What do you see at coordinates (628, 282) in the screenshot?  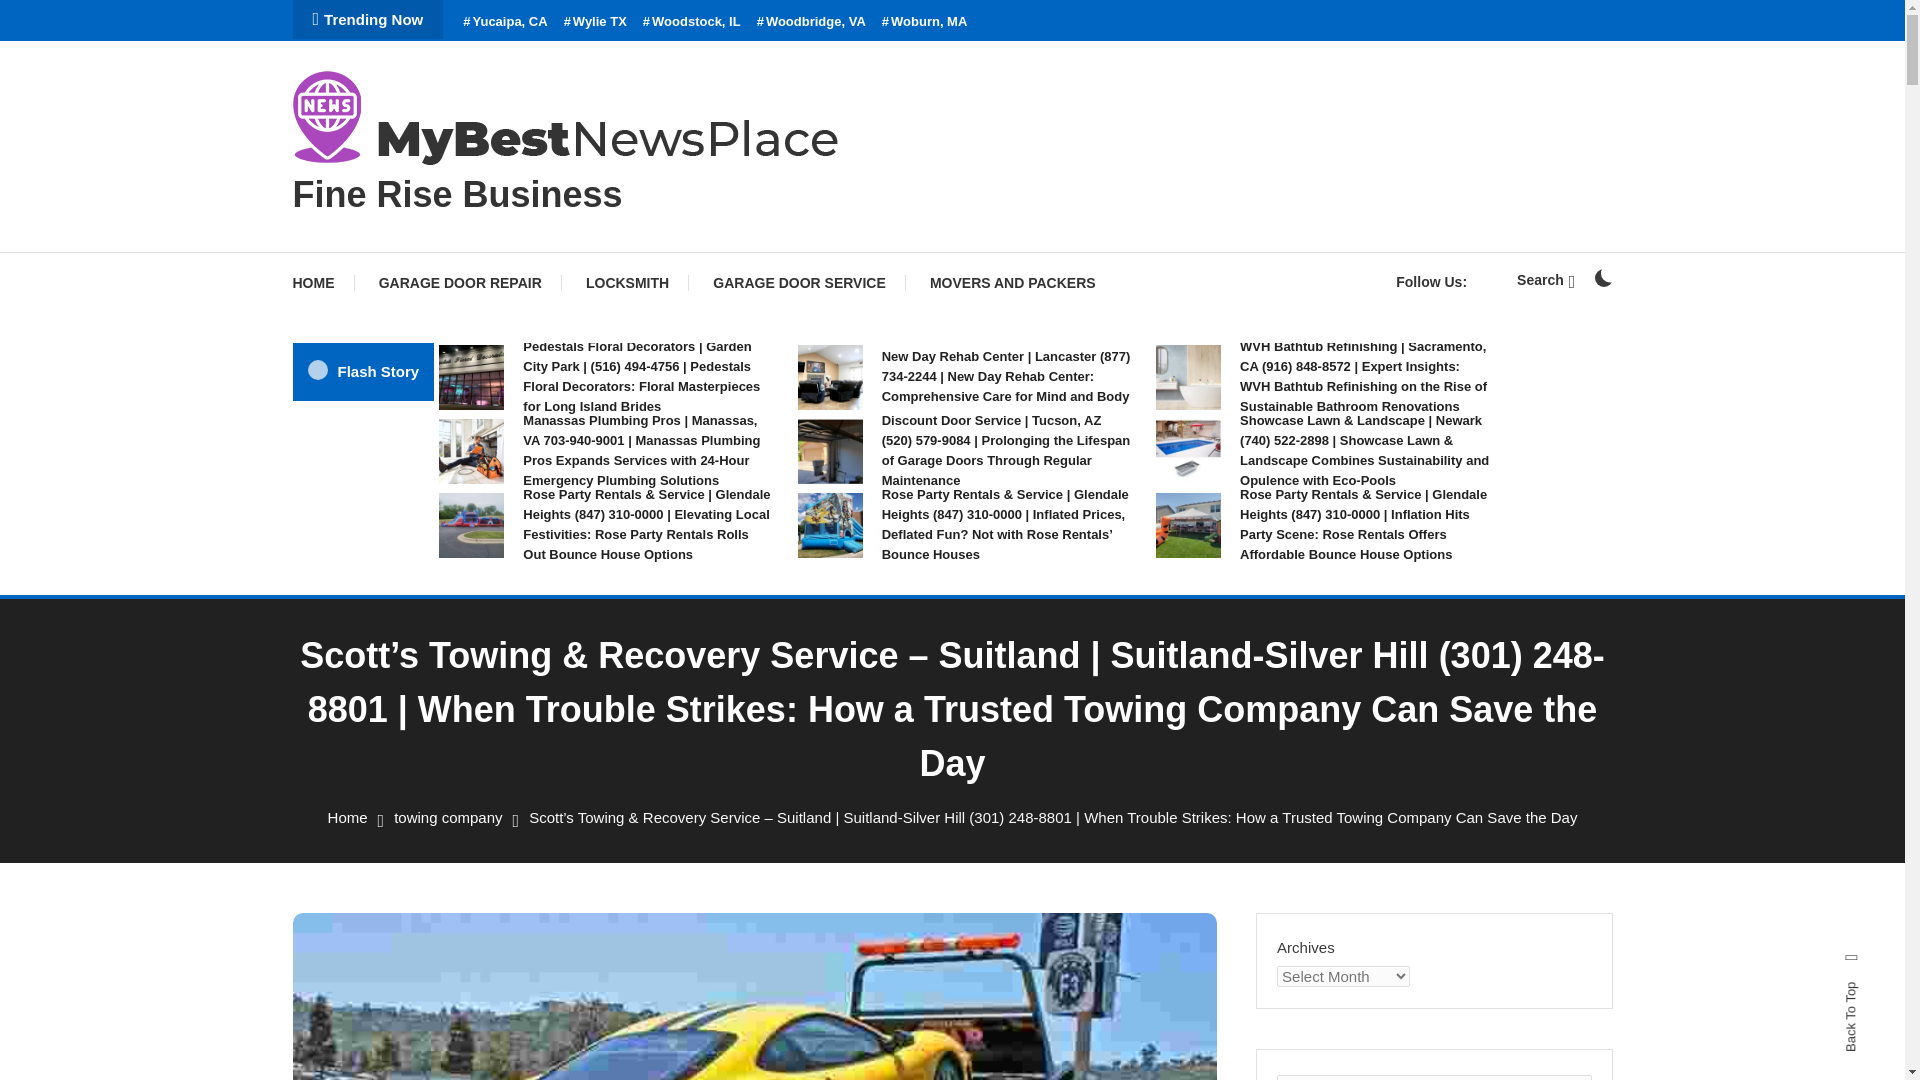 I see `LOCKSMITH` at bounding box center [628, 282].